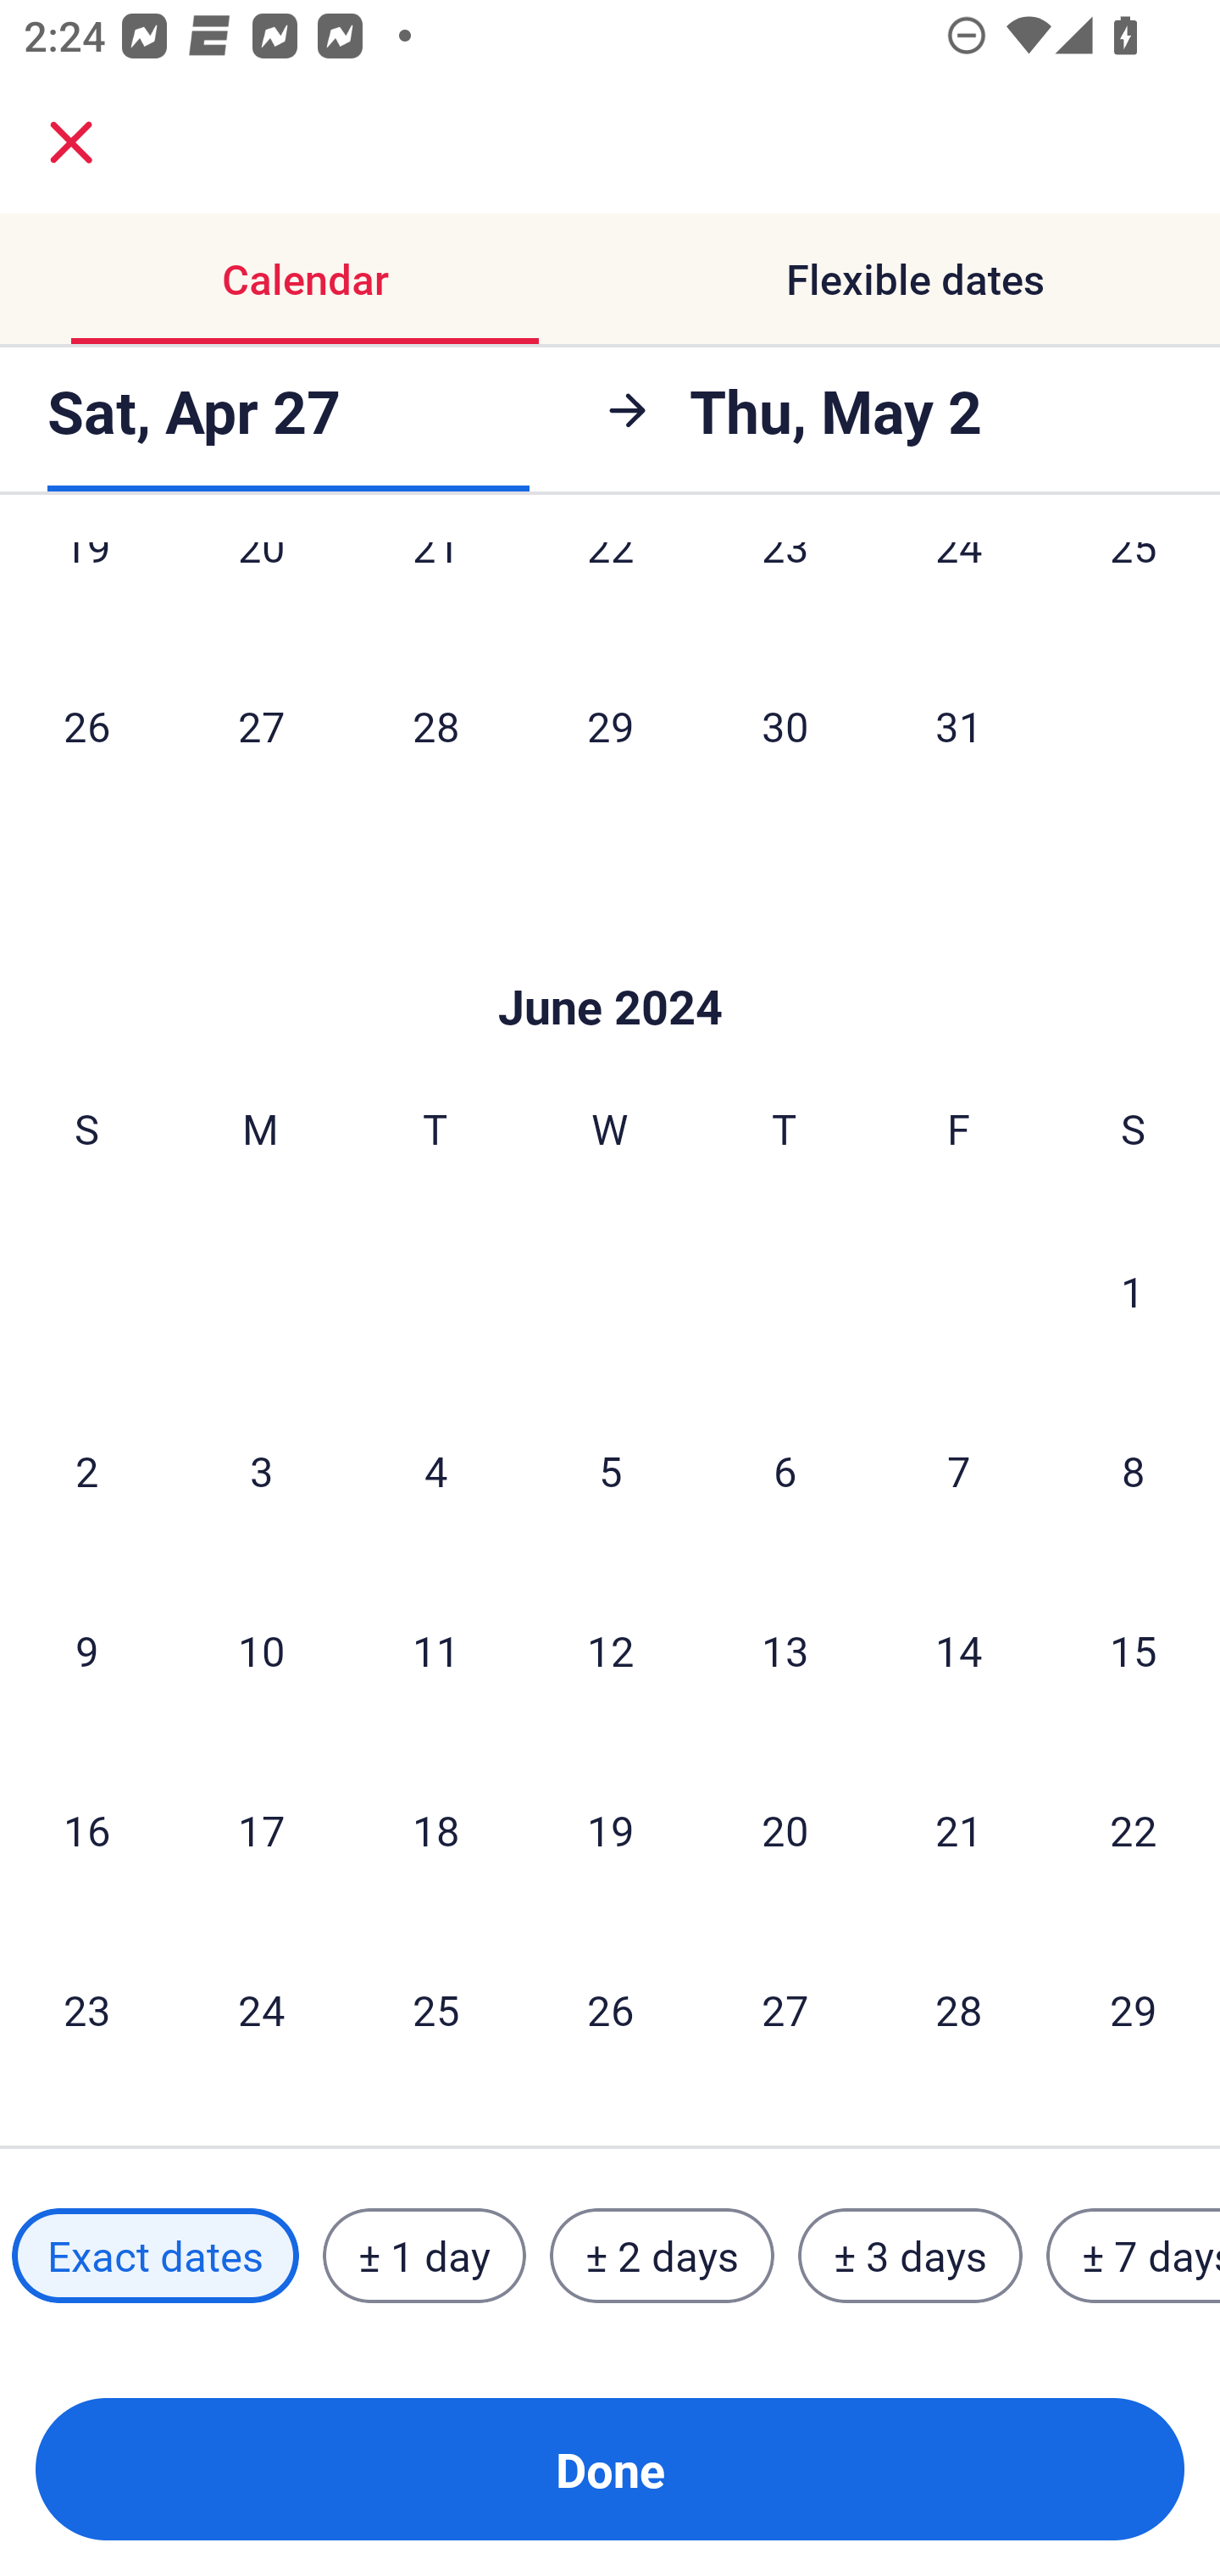 This screenshot has width=1220, height=2576. Describe the element at coordinates (1134, 2255) in the screenshot. I see `± 7 days` at that location.